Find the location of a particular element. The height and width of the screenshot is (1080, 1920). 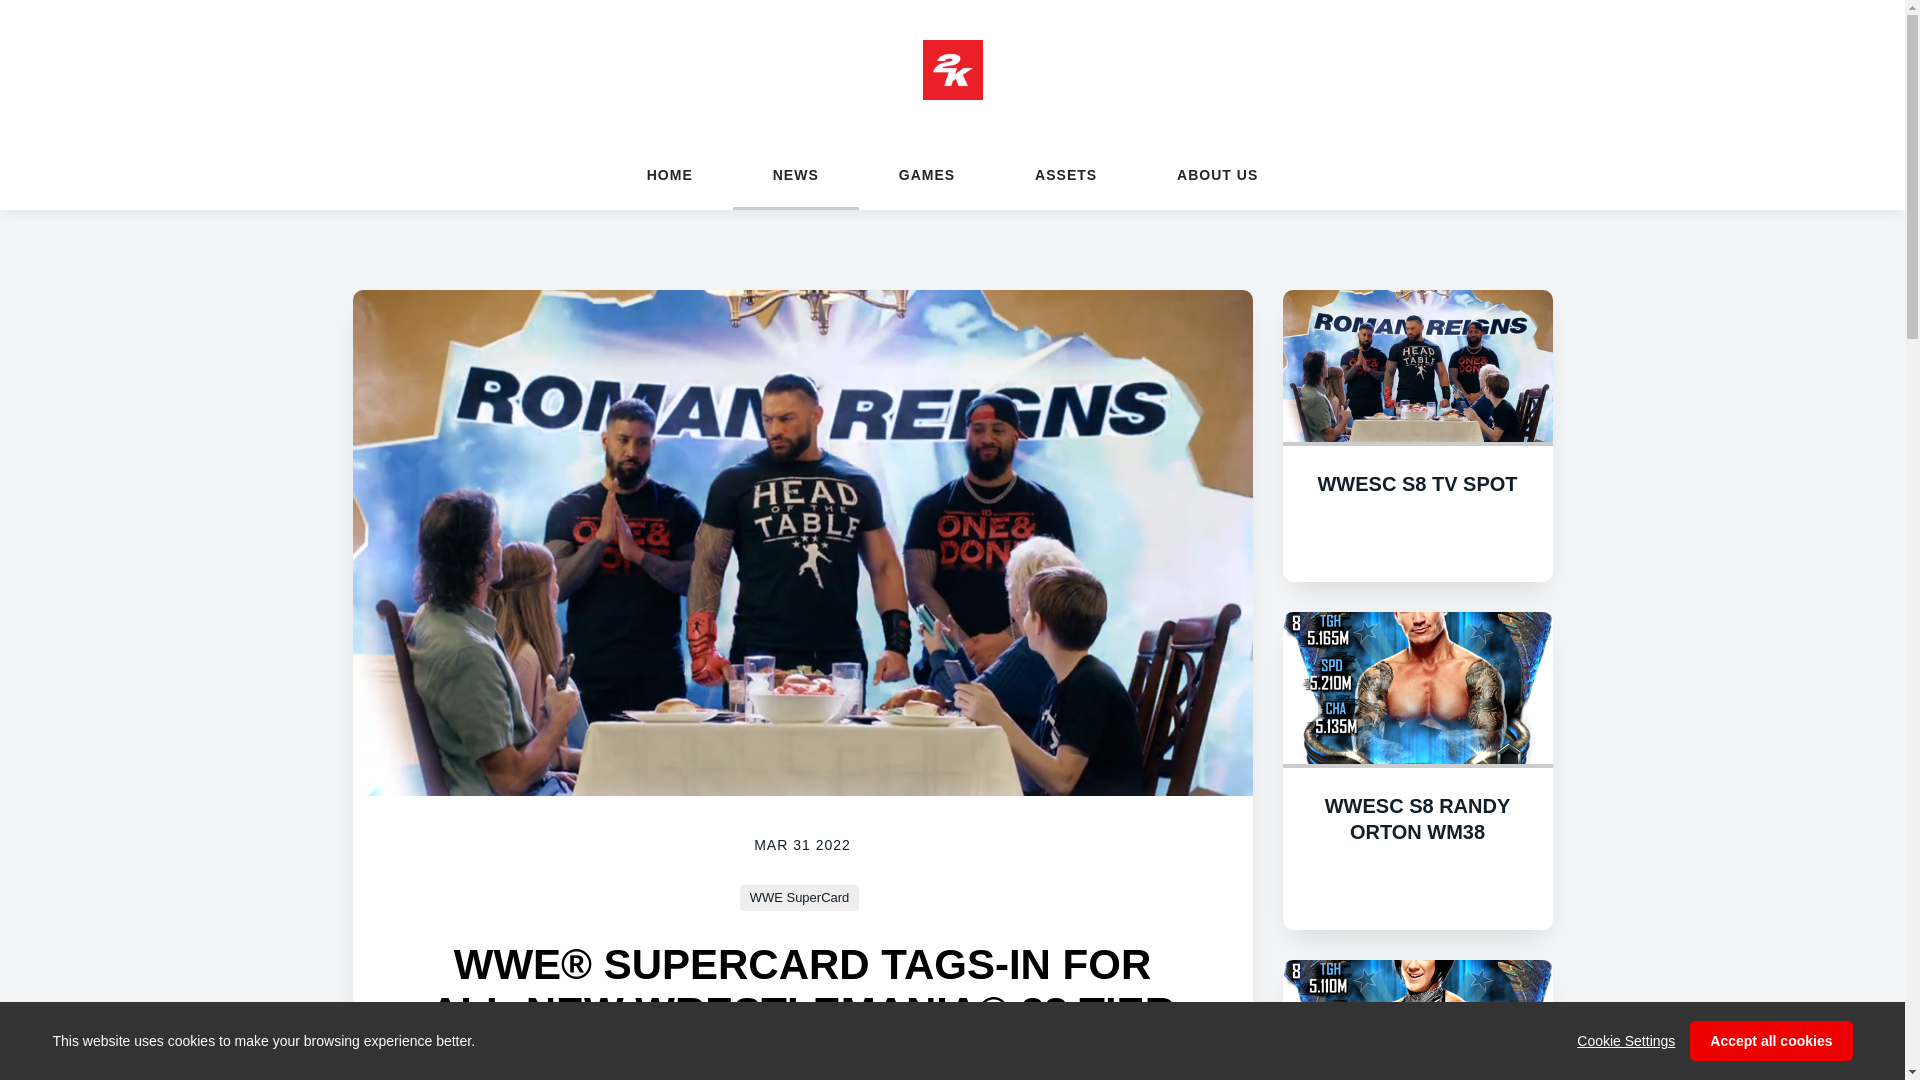

ABOUT US is located at coordinates (1216, 174).